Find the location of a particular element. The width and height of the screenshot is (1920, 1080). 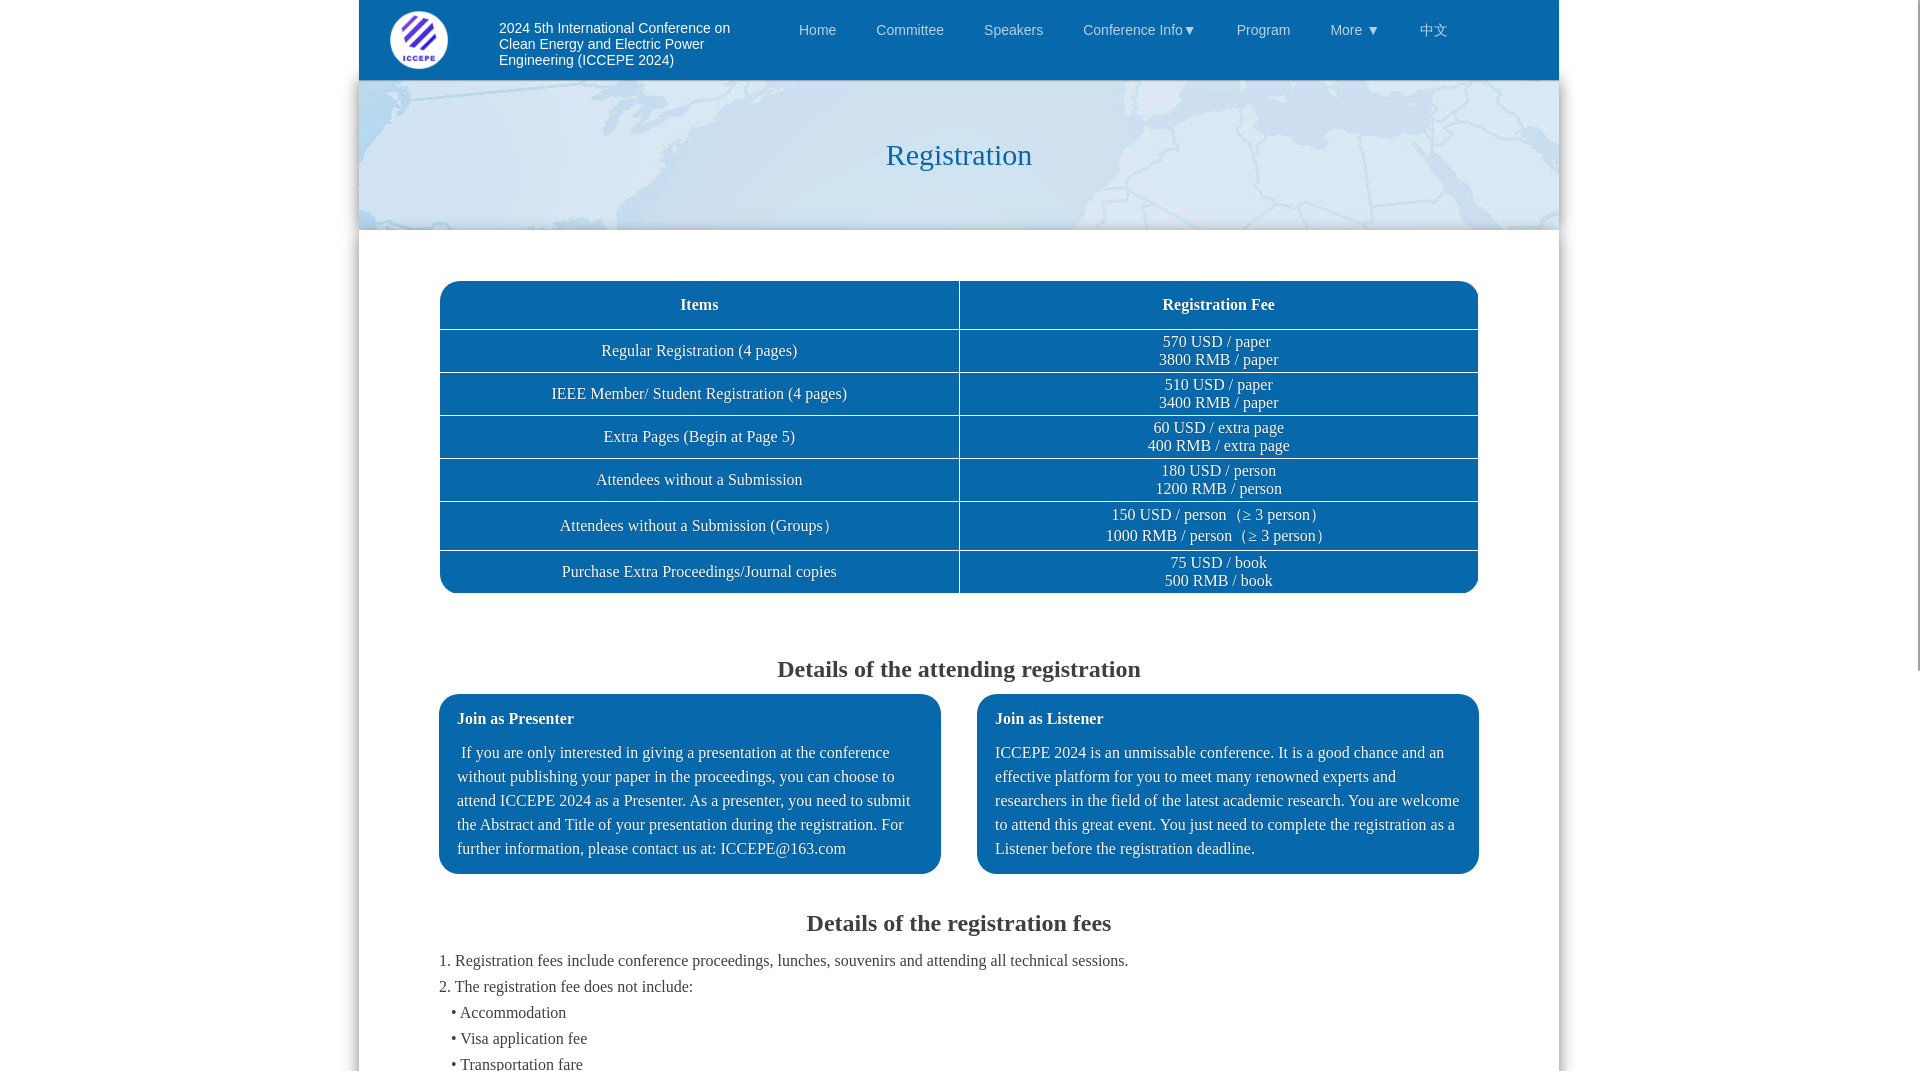

Program is located at coordinates (1264, 30).